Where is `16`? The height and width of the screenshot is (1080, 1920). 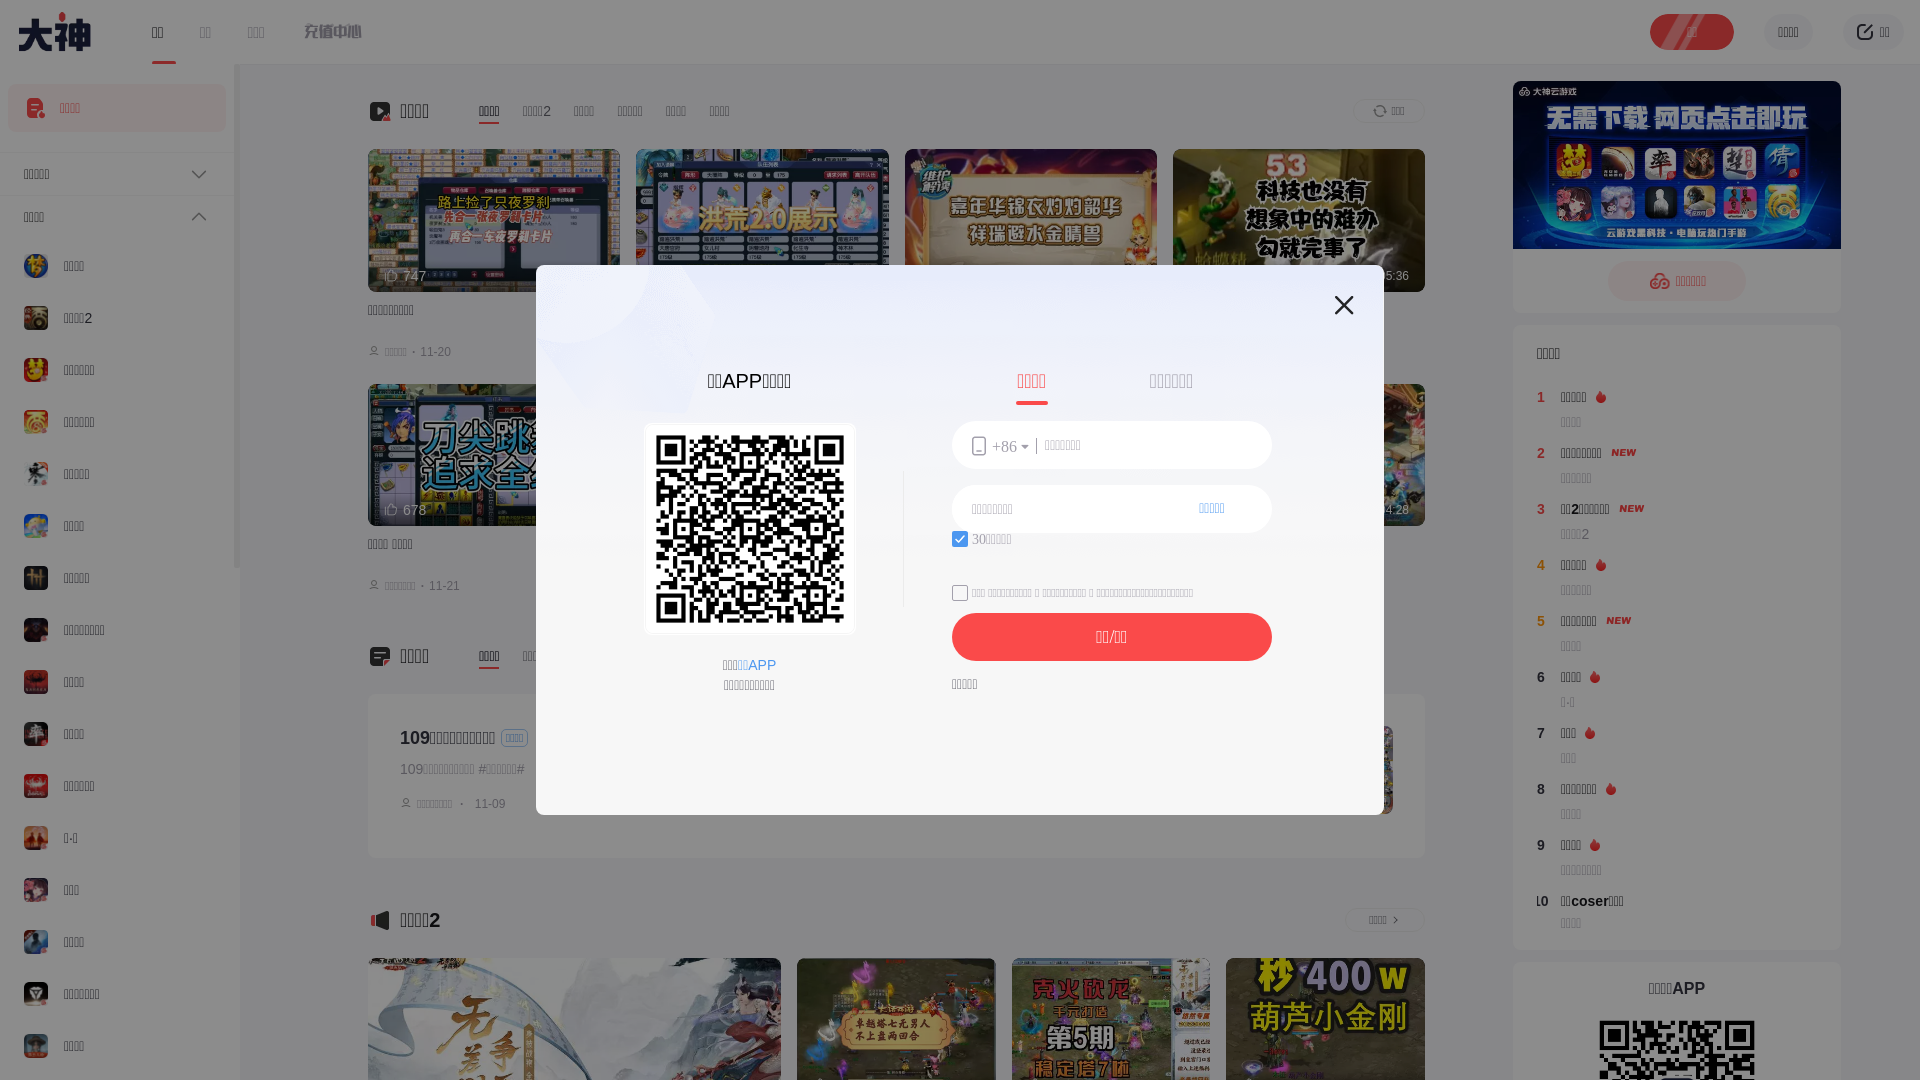
16 is located at coordinates (558, 804).